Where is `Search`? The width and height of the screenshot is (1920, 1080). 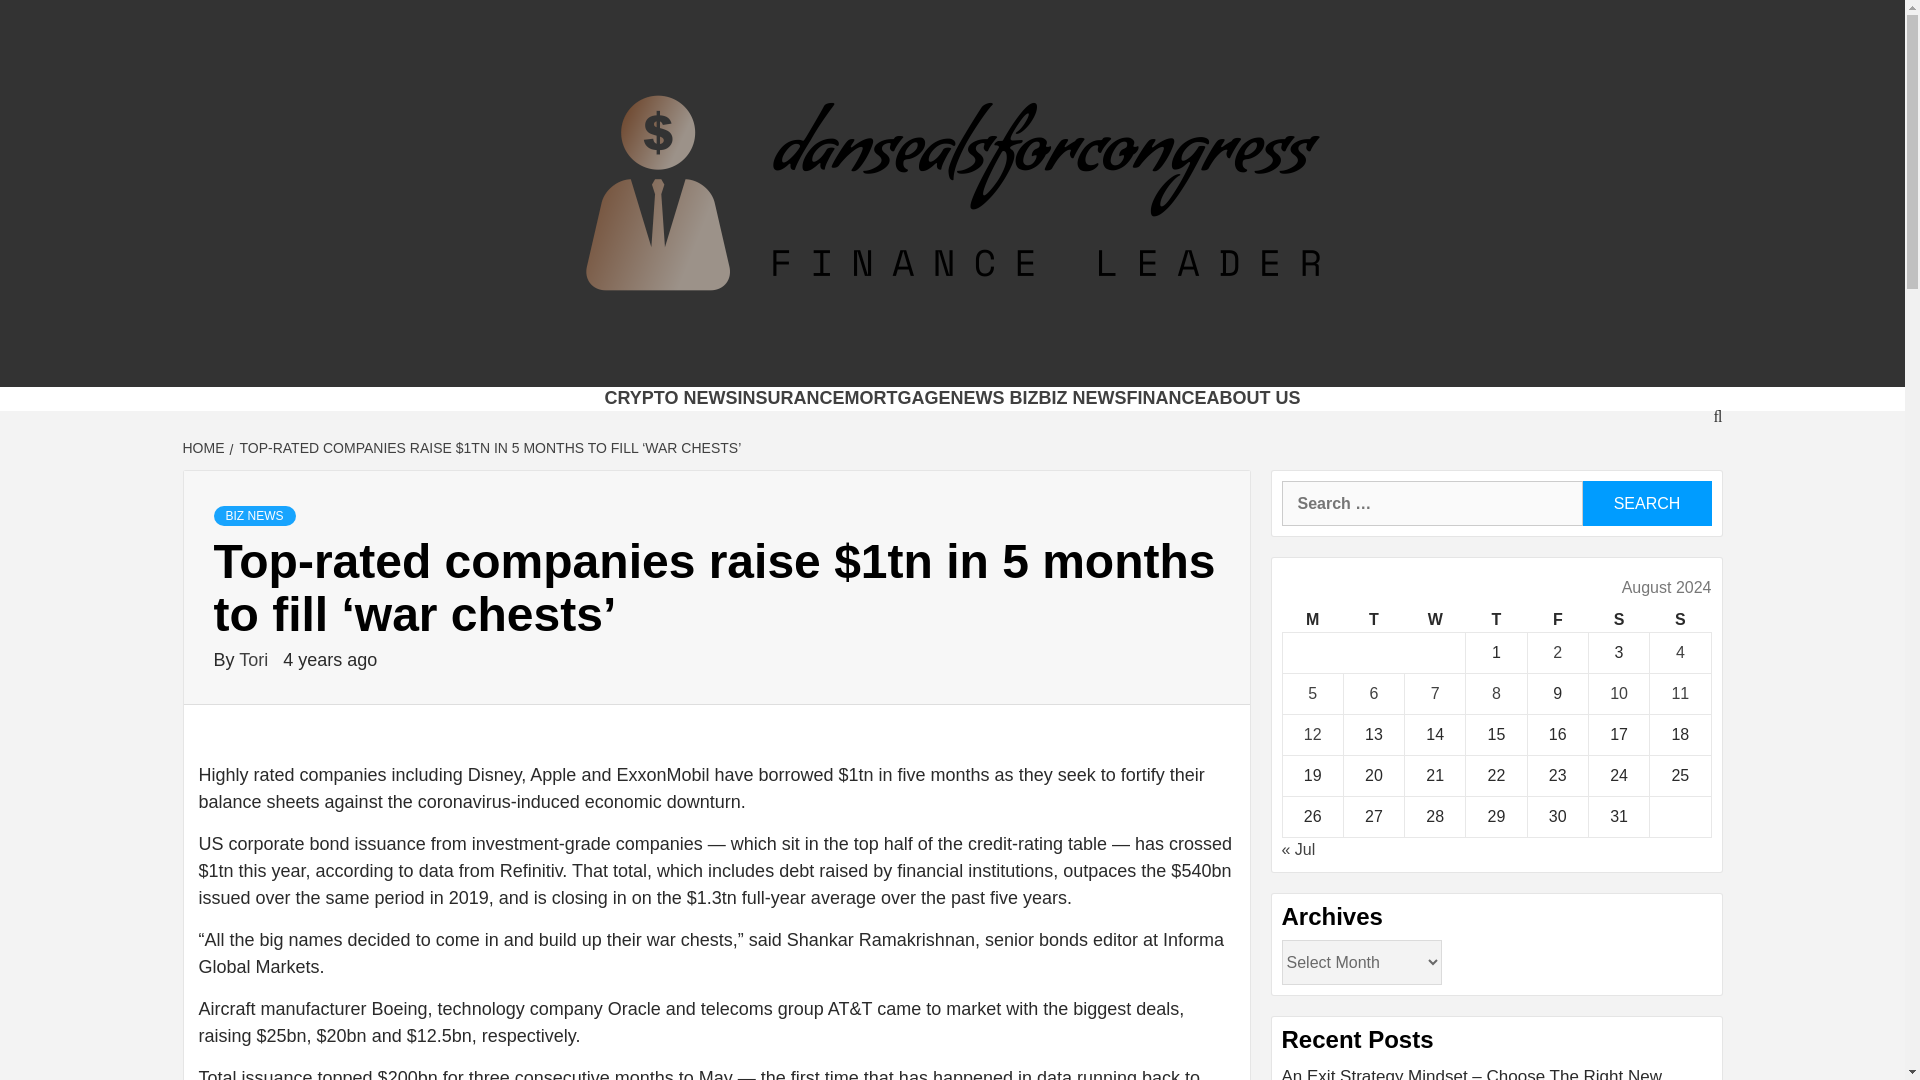
Search is located at coordinates (1646, 502).